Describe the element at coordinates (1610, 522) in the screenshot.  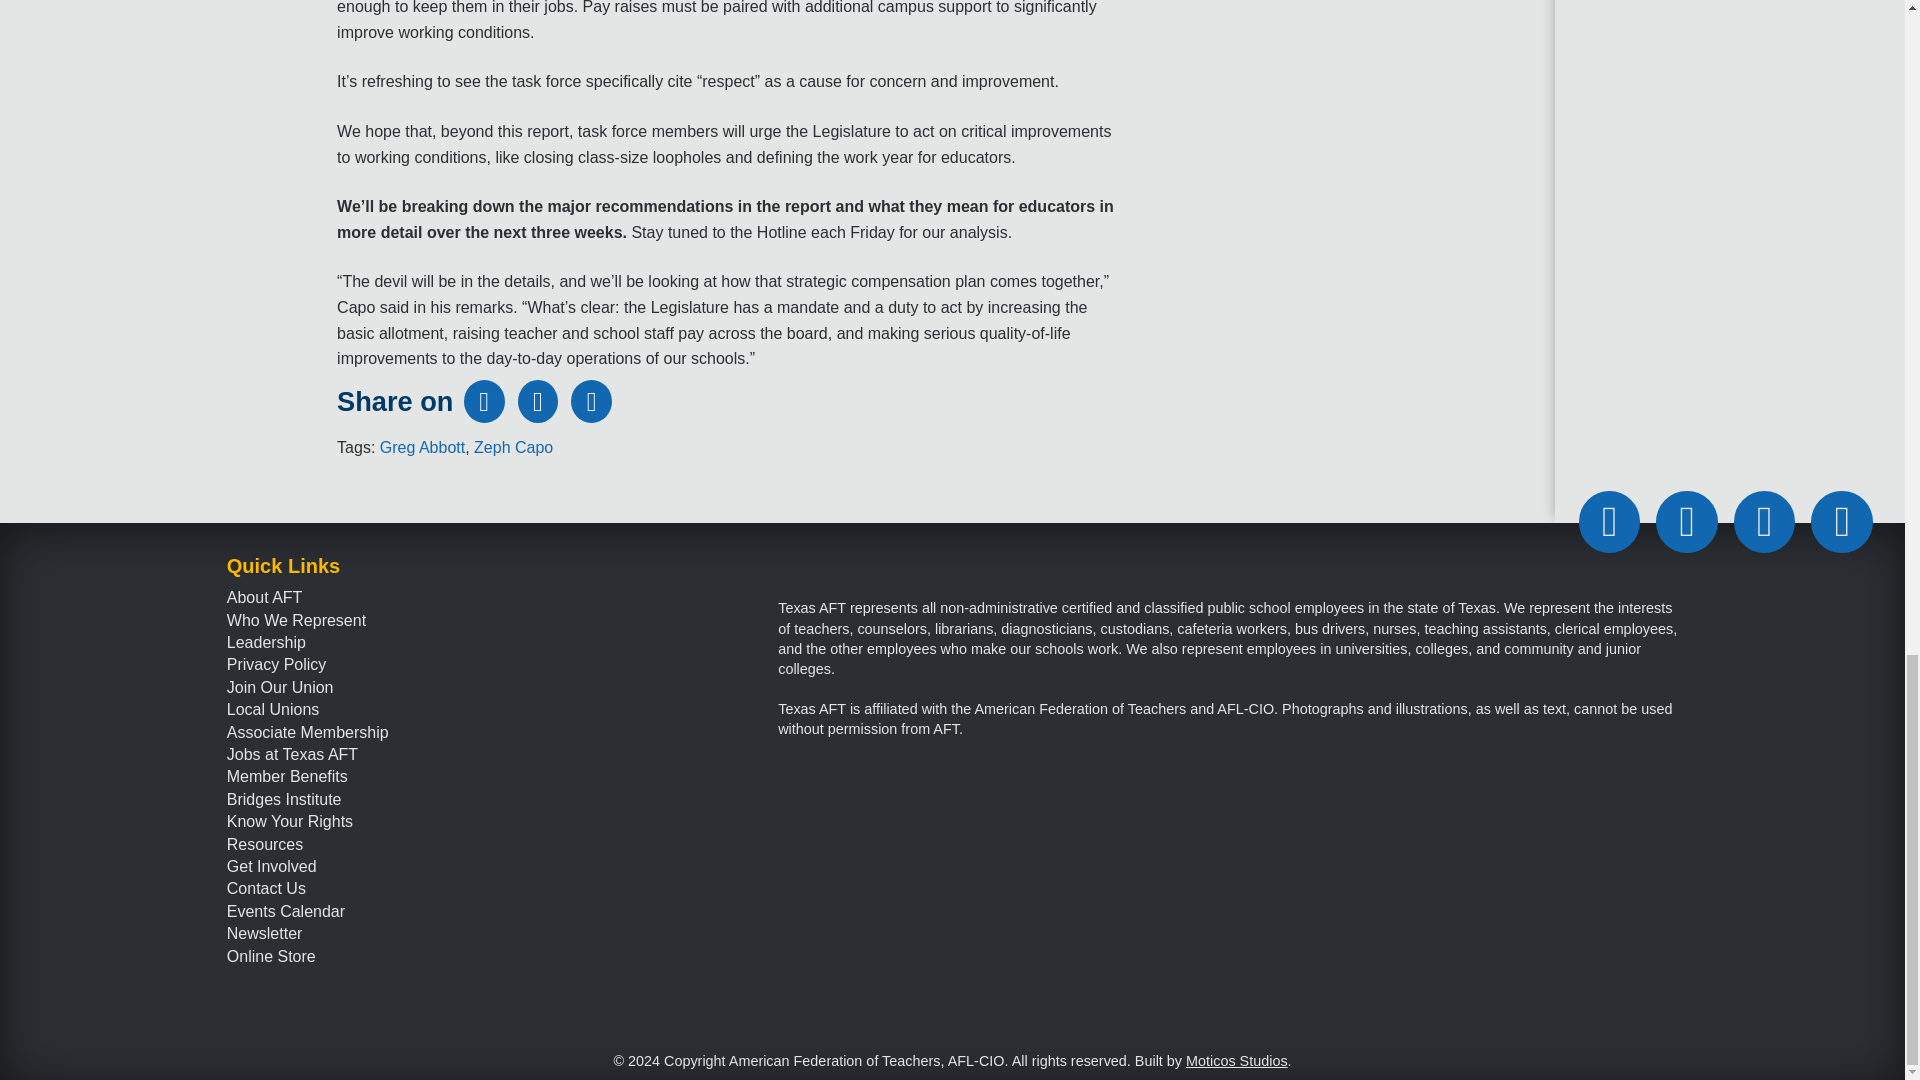
I see `Like on Facebook` at that location.